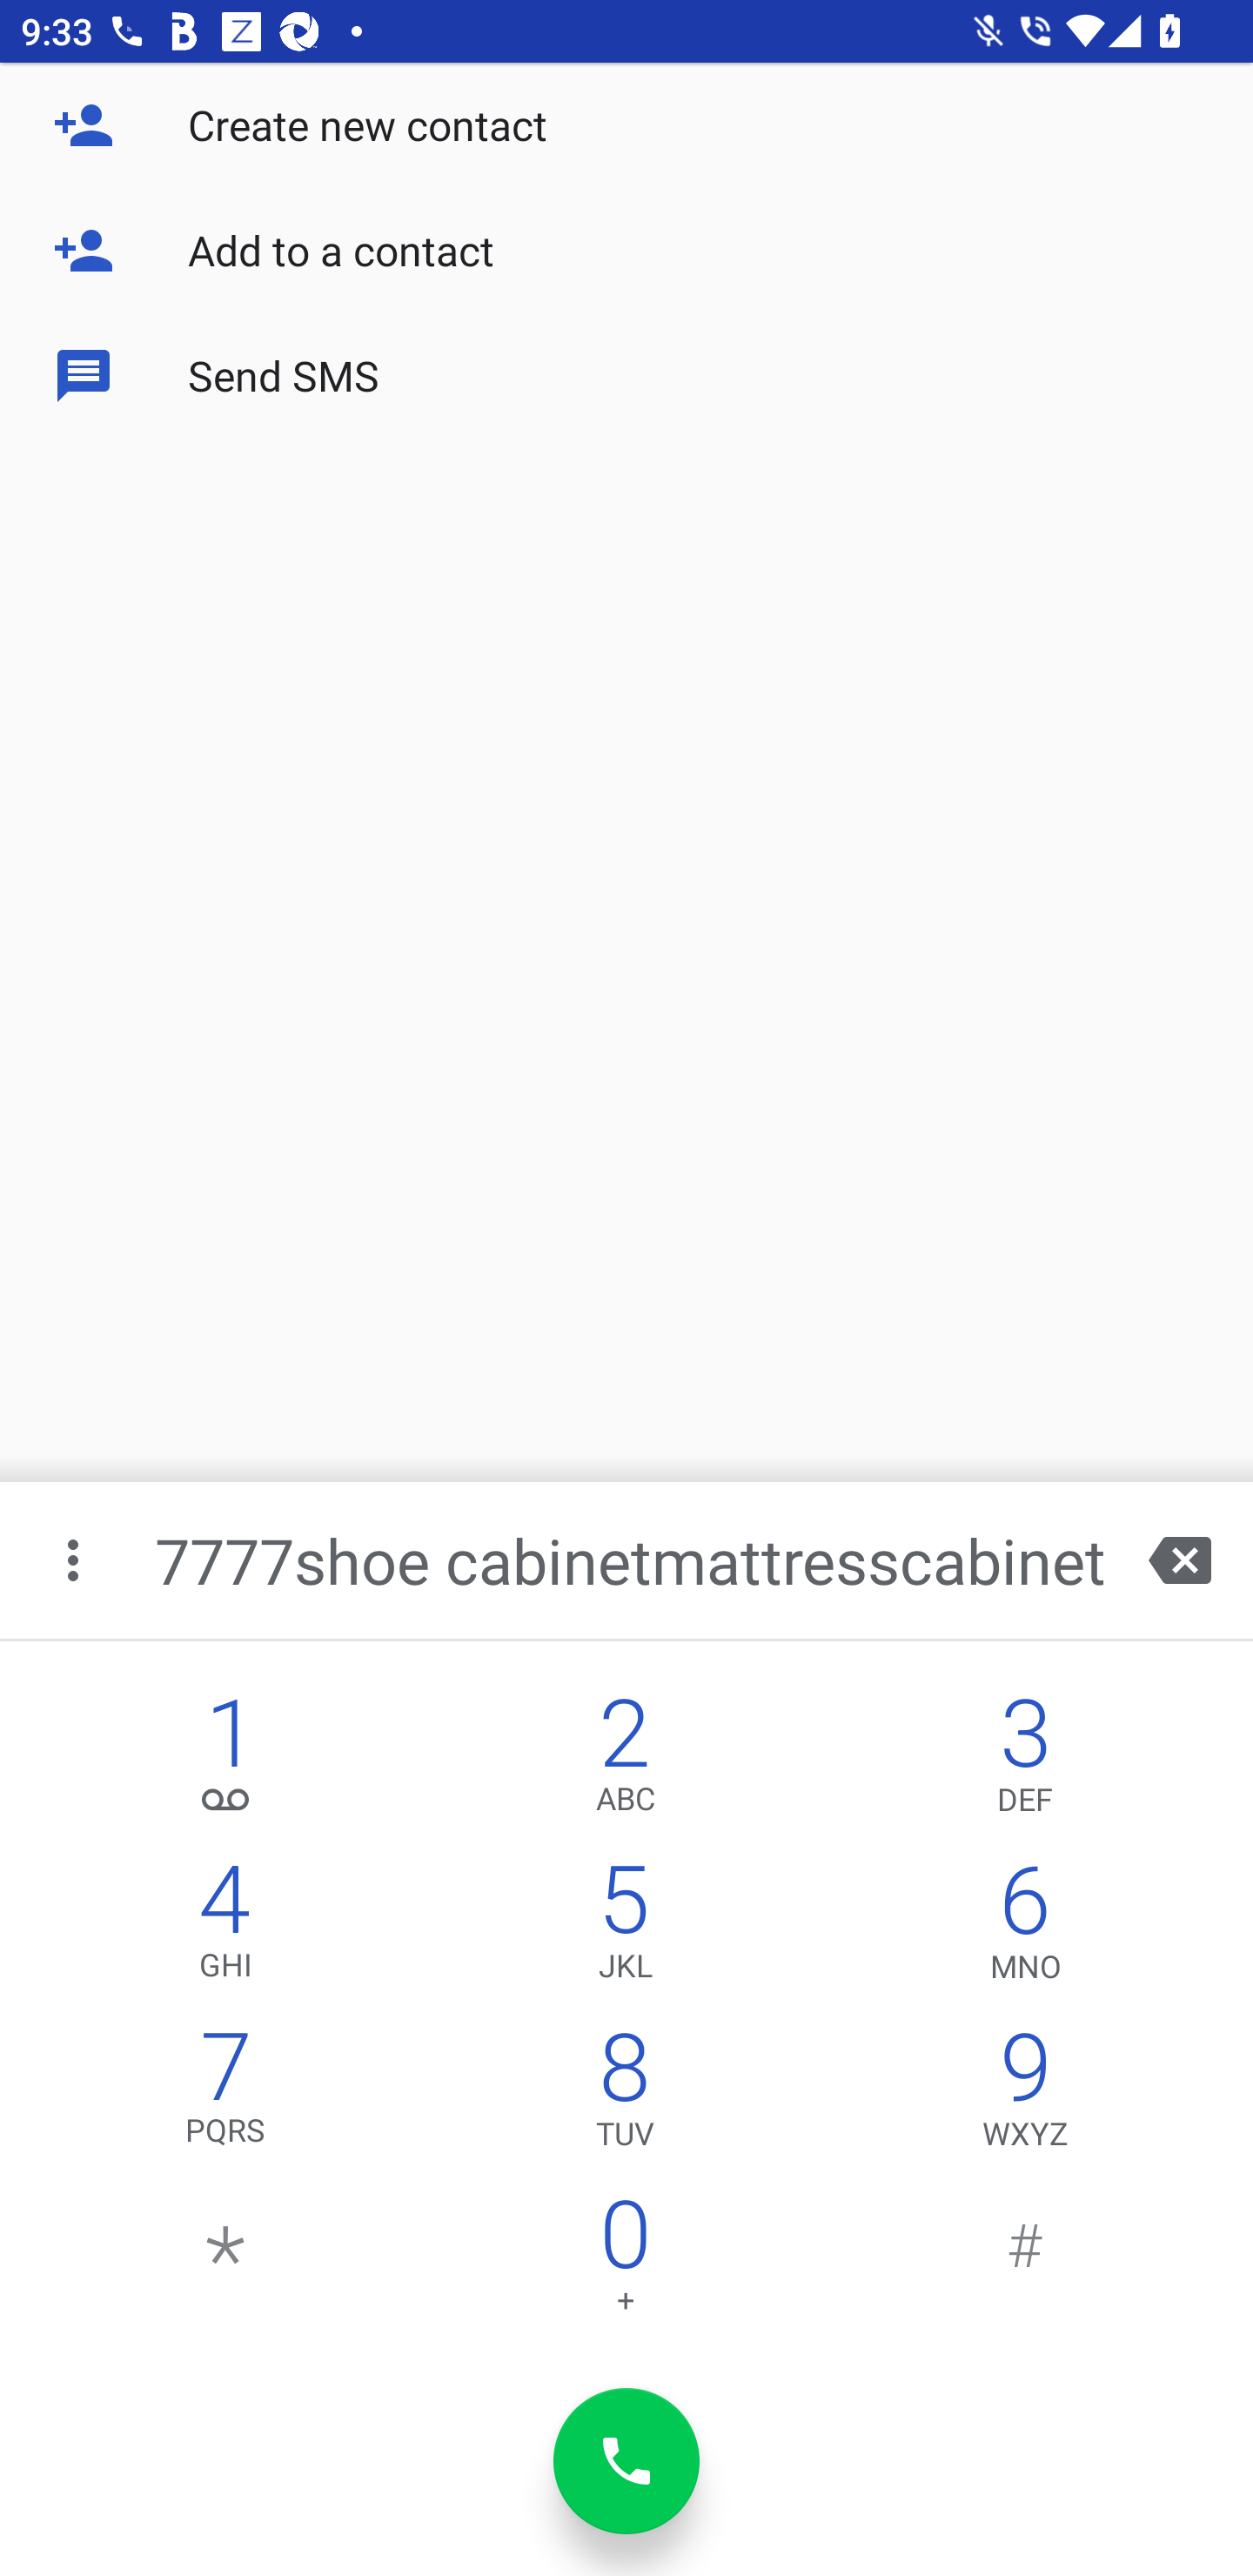  I want to click on *, so click(226, 2263).